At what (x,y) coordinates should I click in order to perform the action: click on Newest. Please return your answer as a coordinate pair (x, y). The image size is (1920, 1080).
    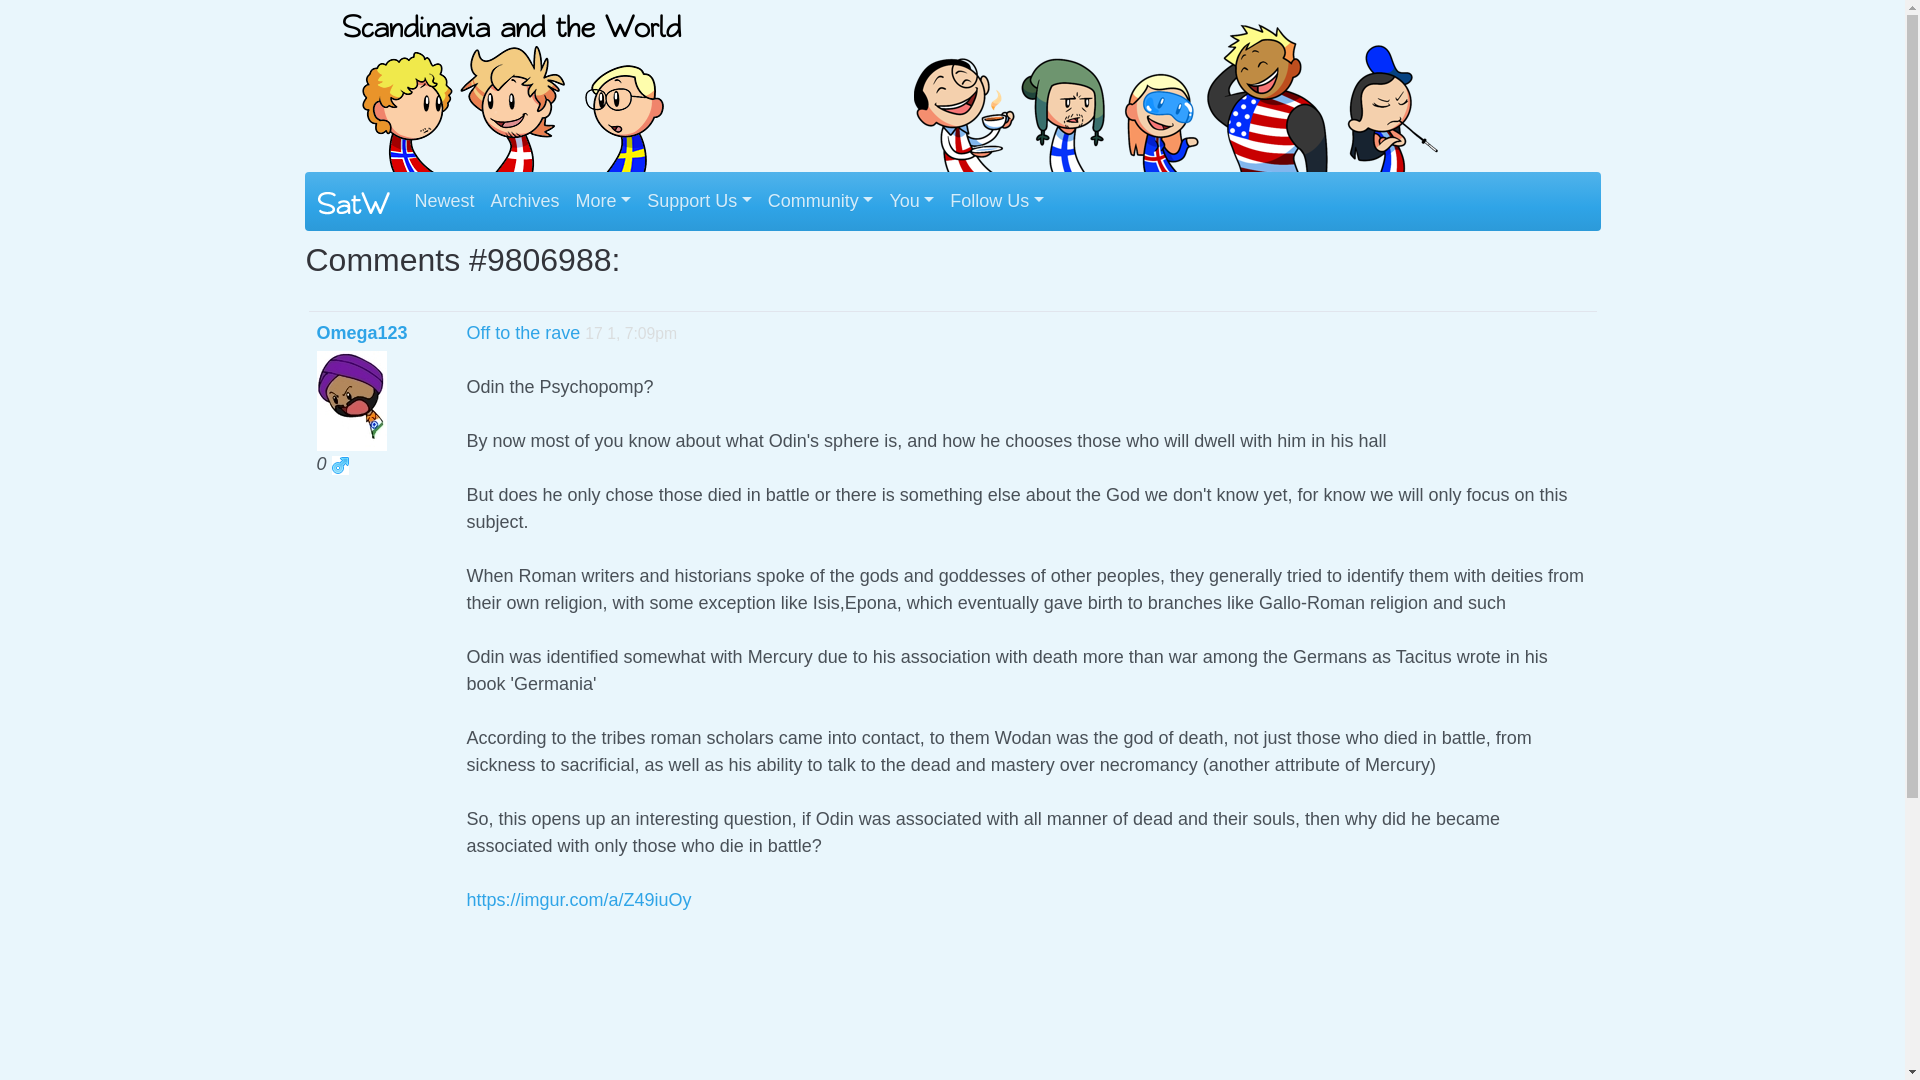
    Looking at the image, I should click on (443, 201).